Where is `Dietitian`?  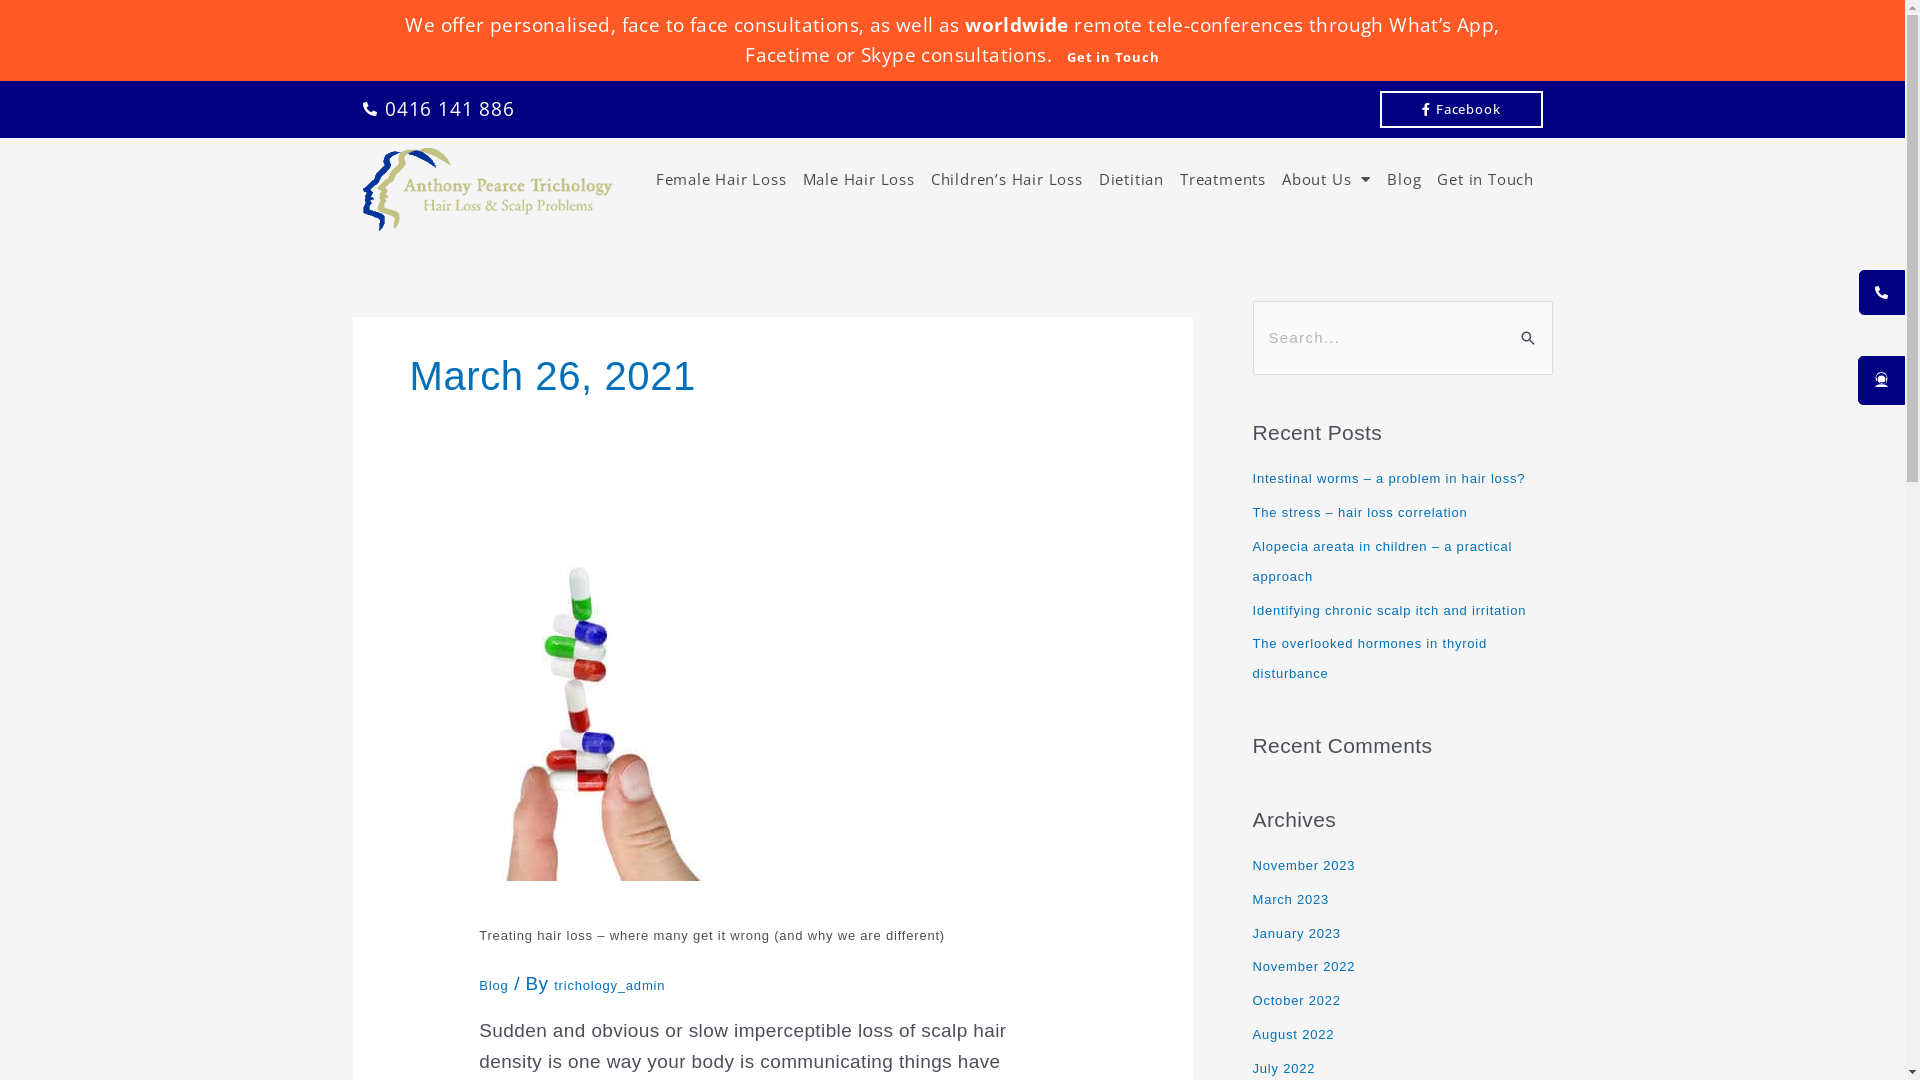
Dietitian is located at coordinates (1132, 178).